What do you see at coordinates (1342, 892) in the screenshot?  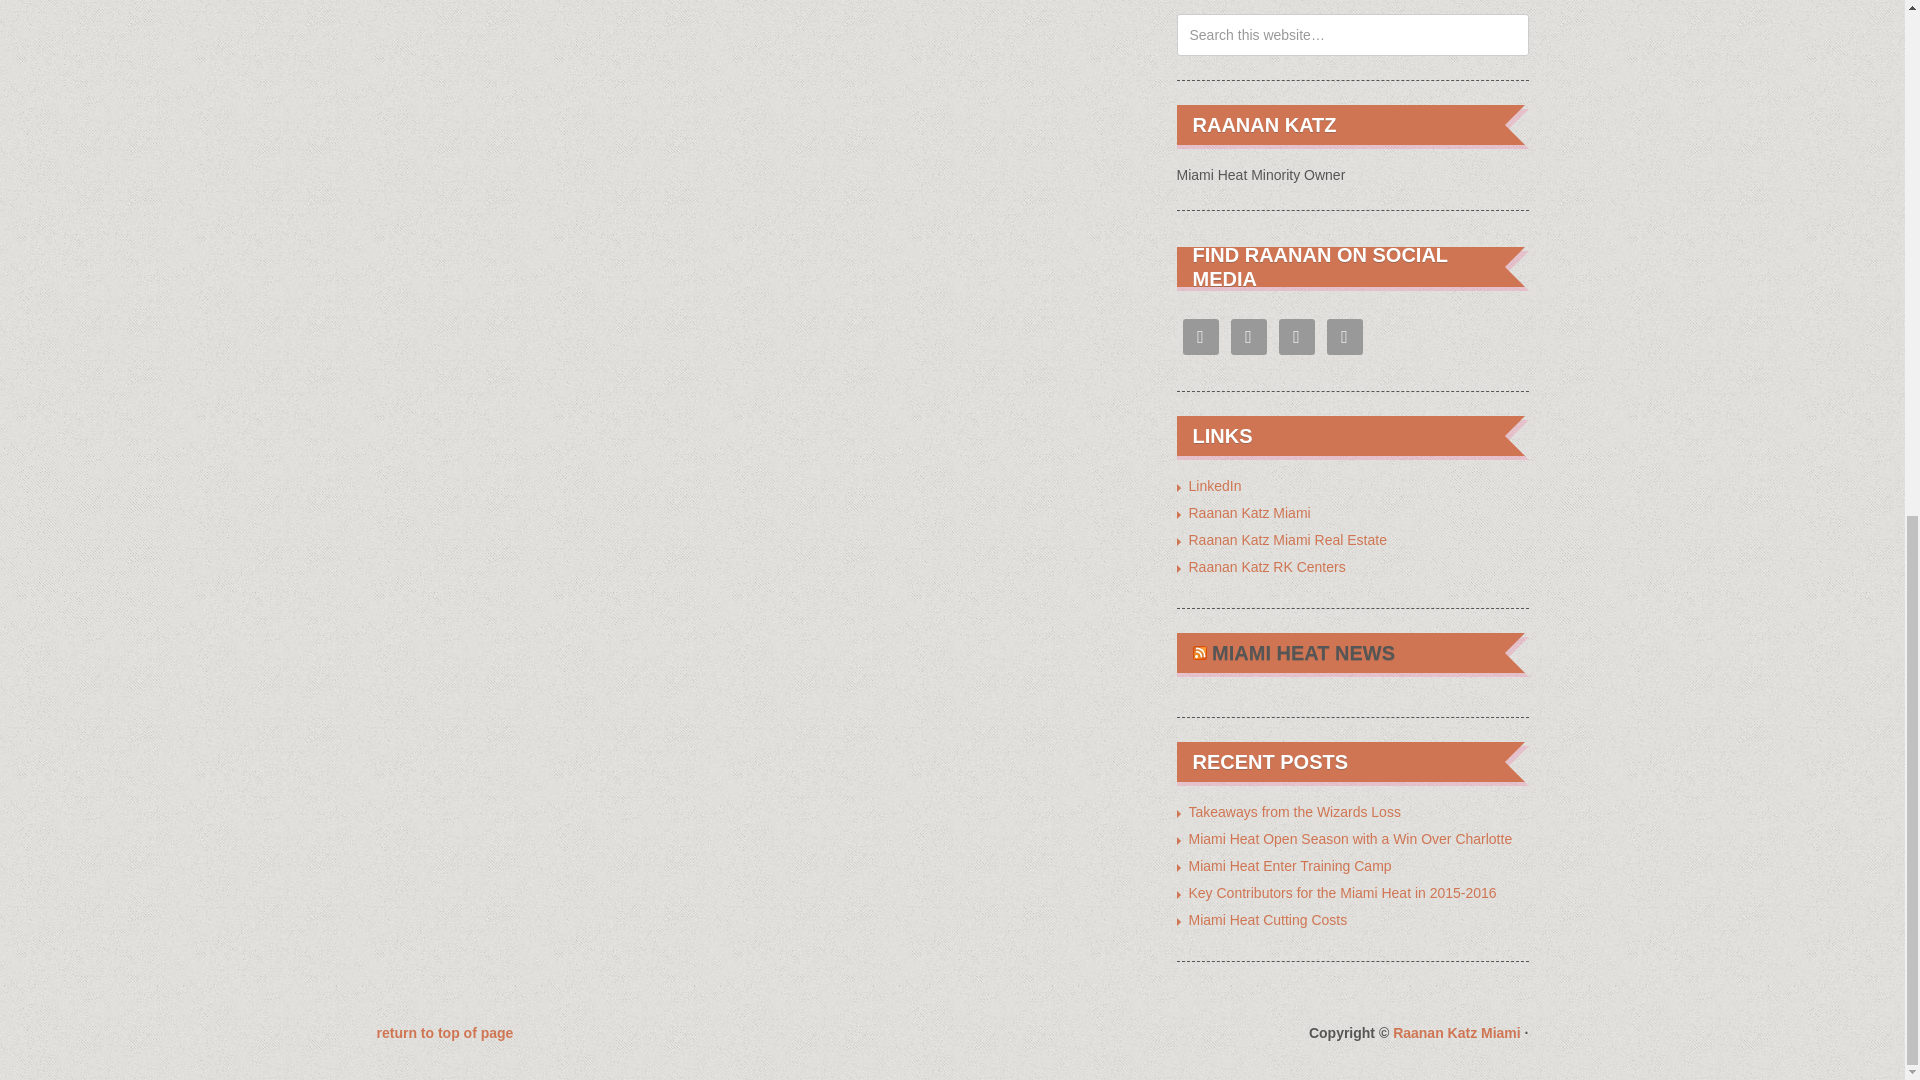 I see `Key Contributors for the Miami Heat in 2015-2016` at bounding box center [1342, 892].